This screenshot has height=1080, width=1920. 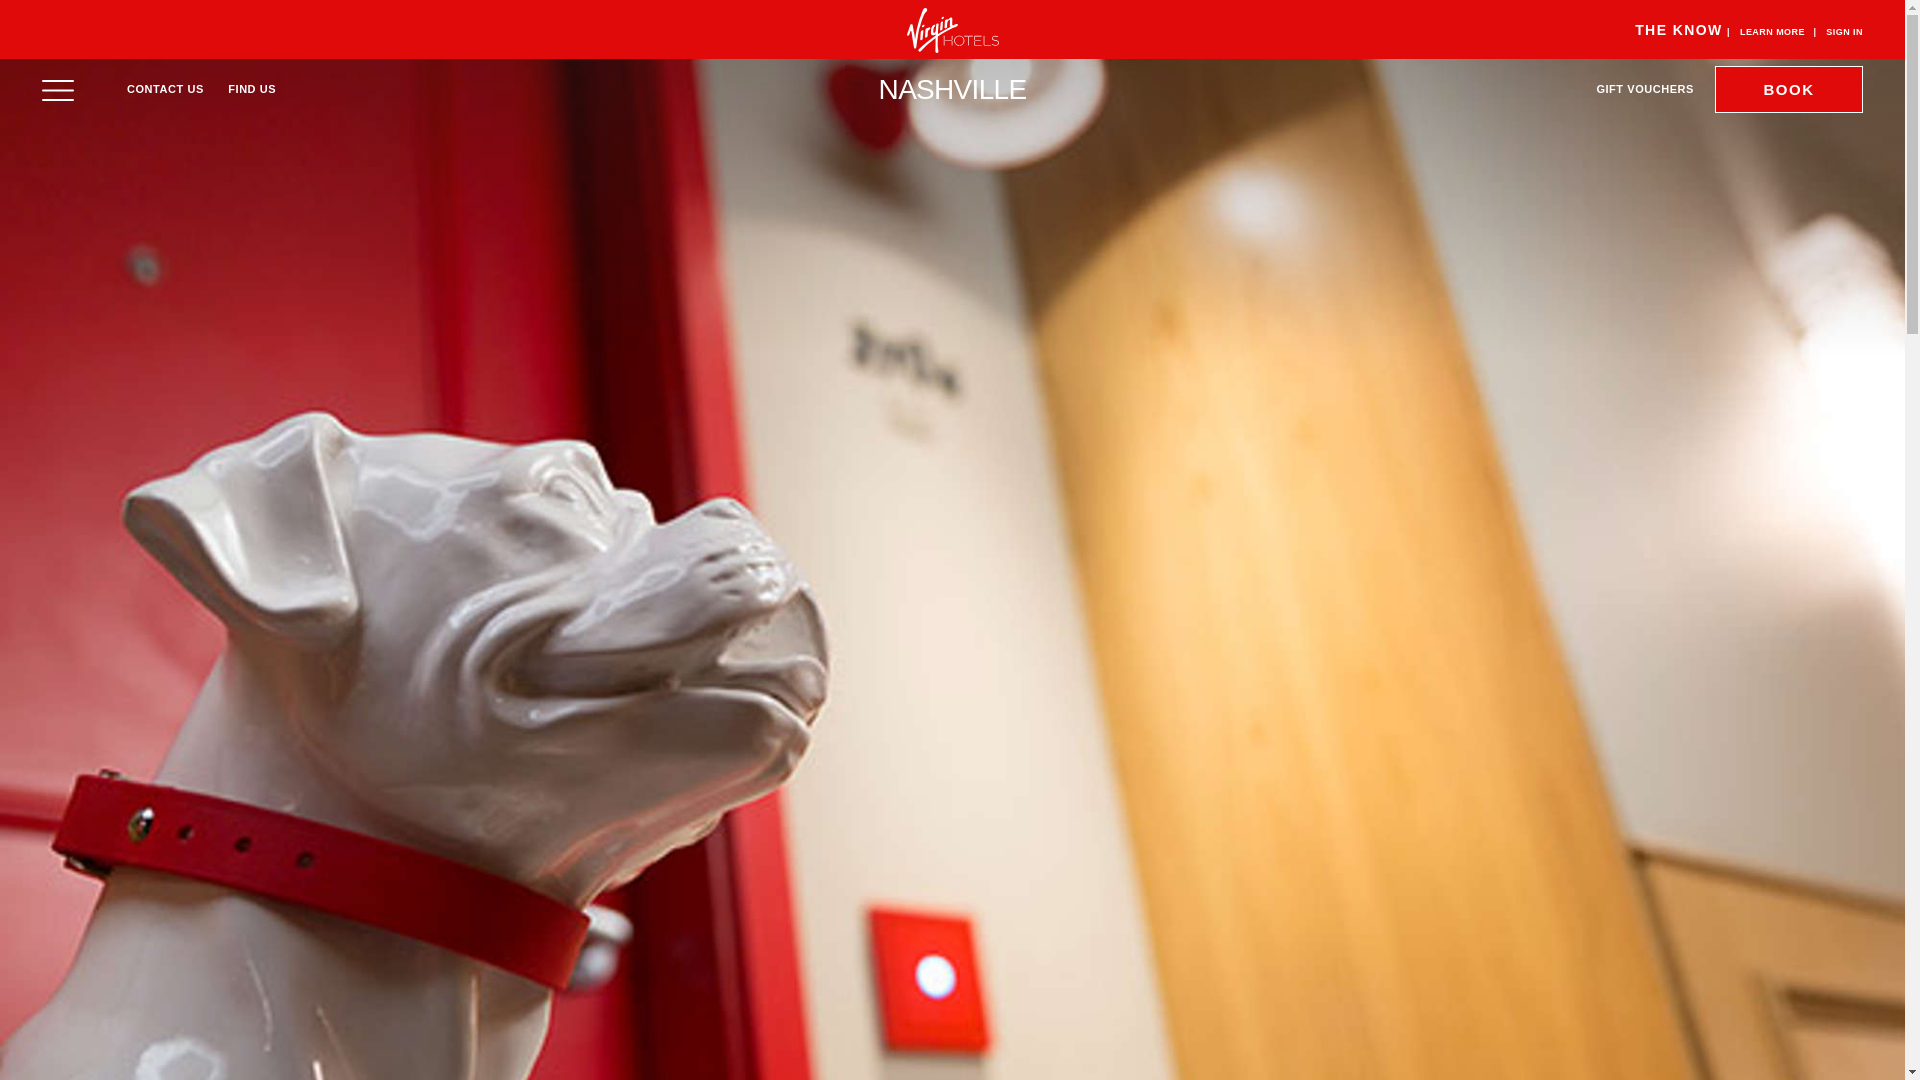 I want to click on GIFT VOUCHERS, so click(x=1644, y=89).